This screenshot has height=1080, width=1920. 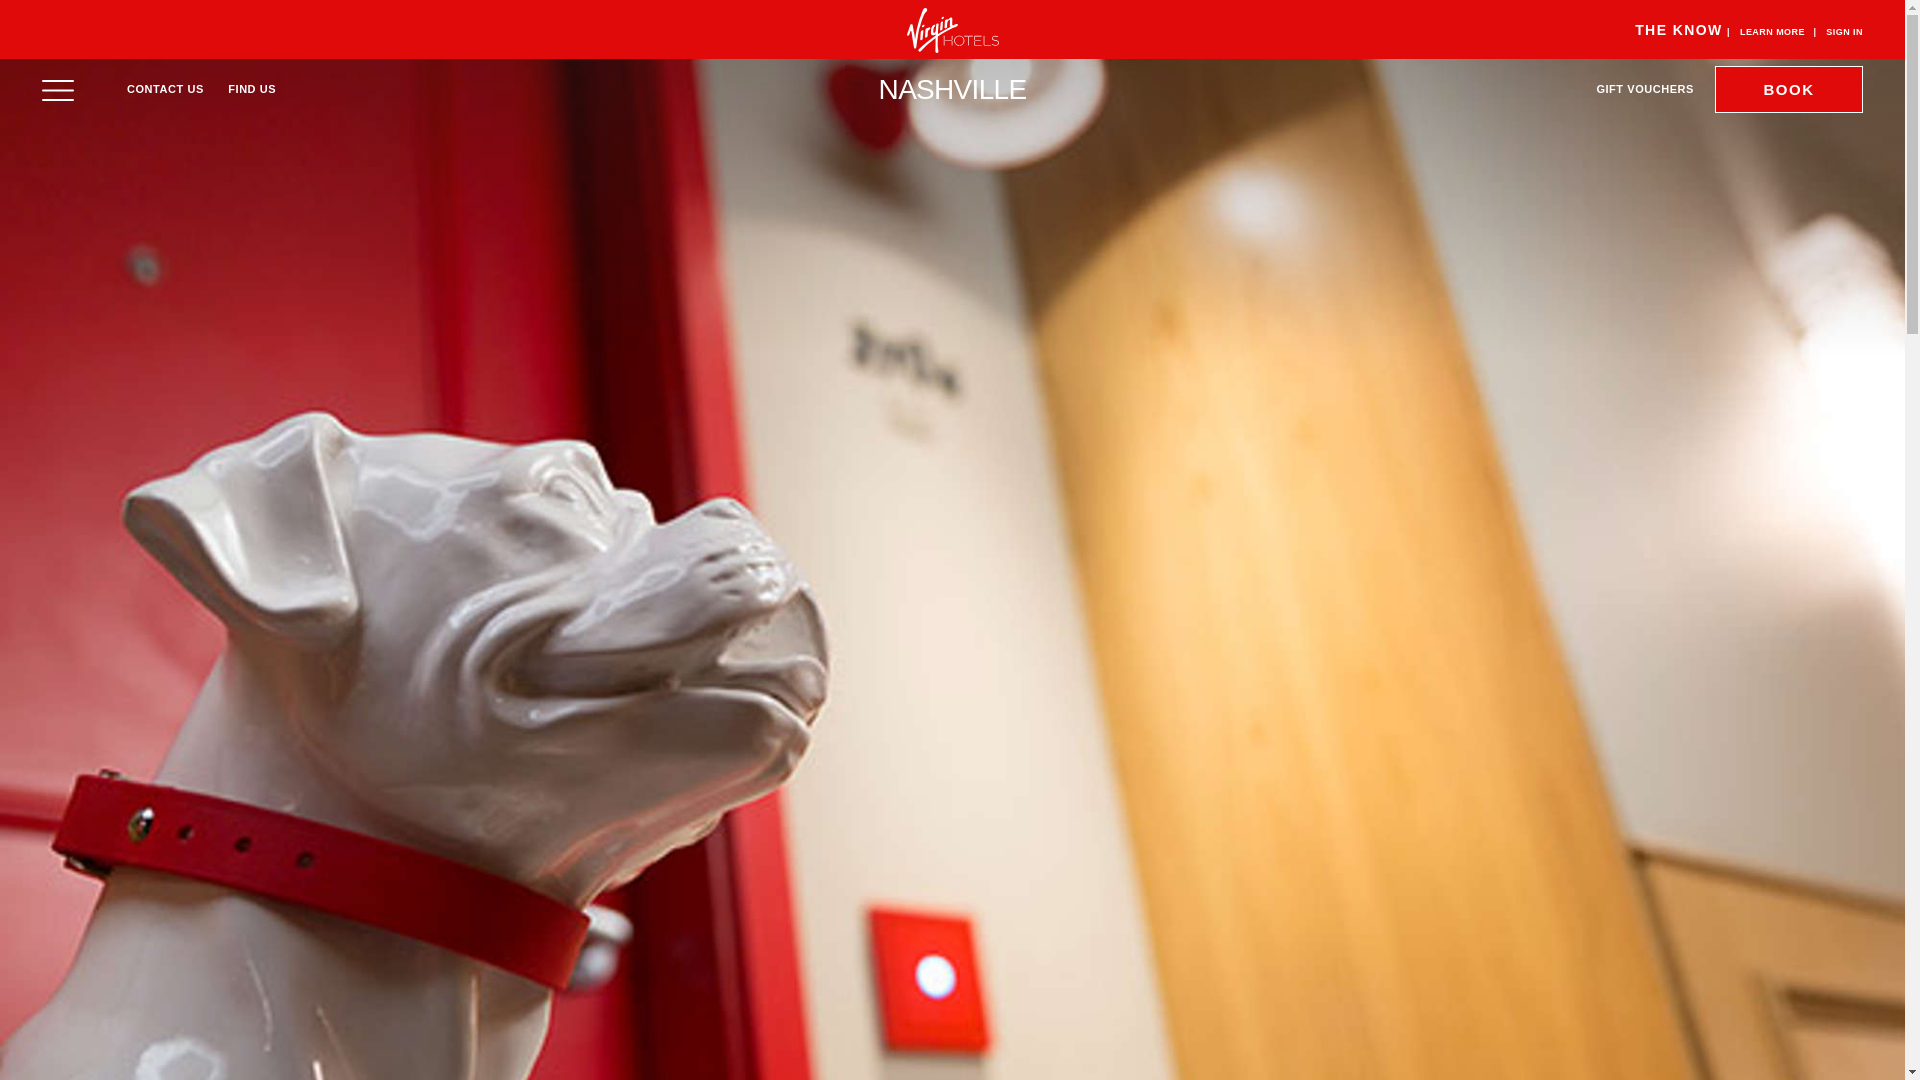 I want to click on GIFT VOUCHERS, so click(x=1644, y=89).